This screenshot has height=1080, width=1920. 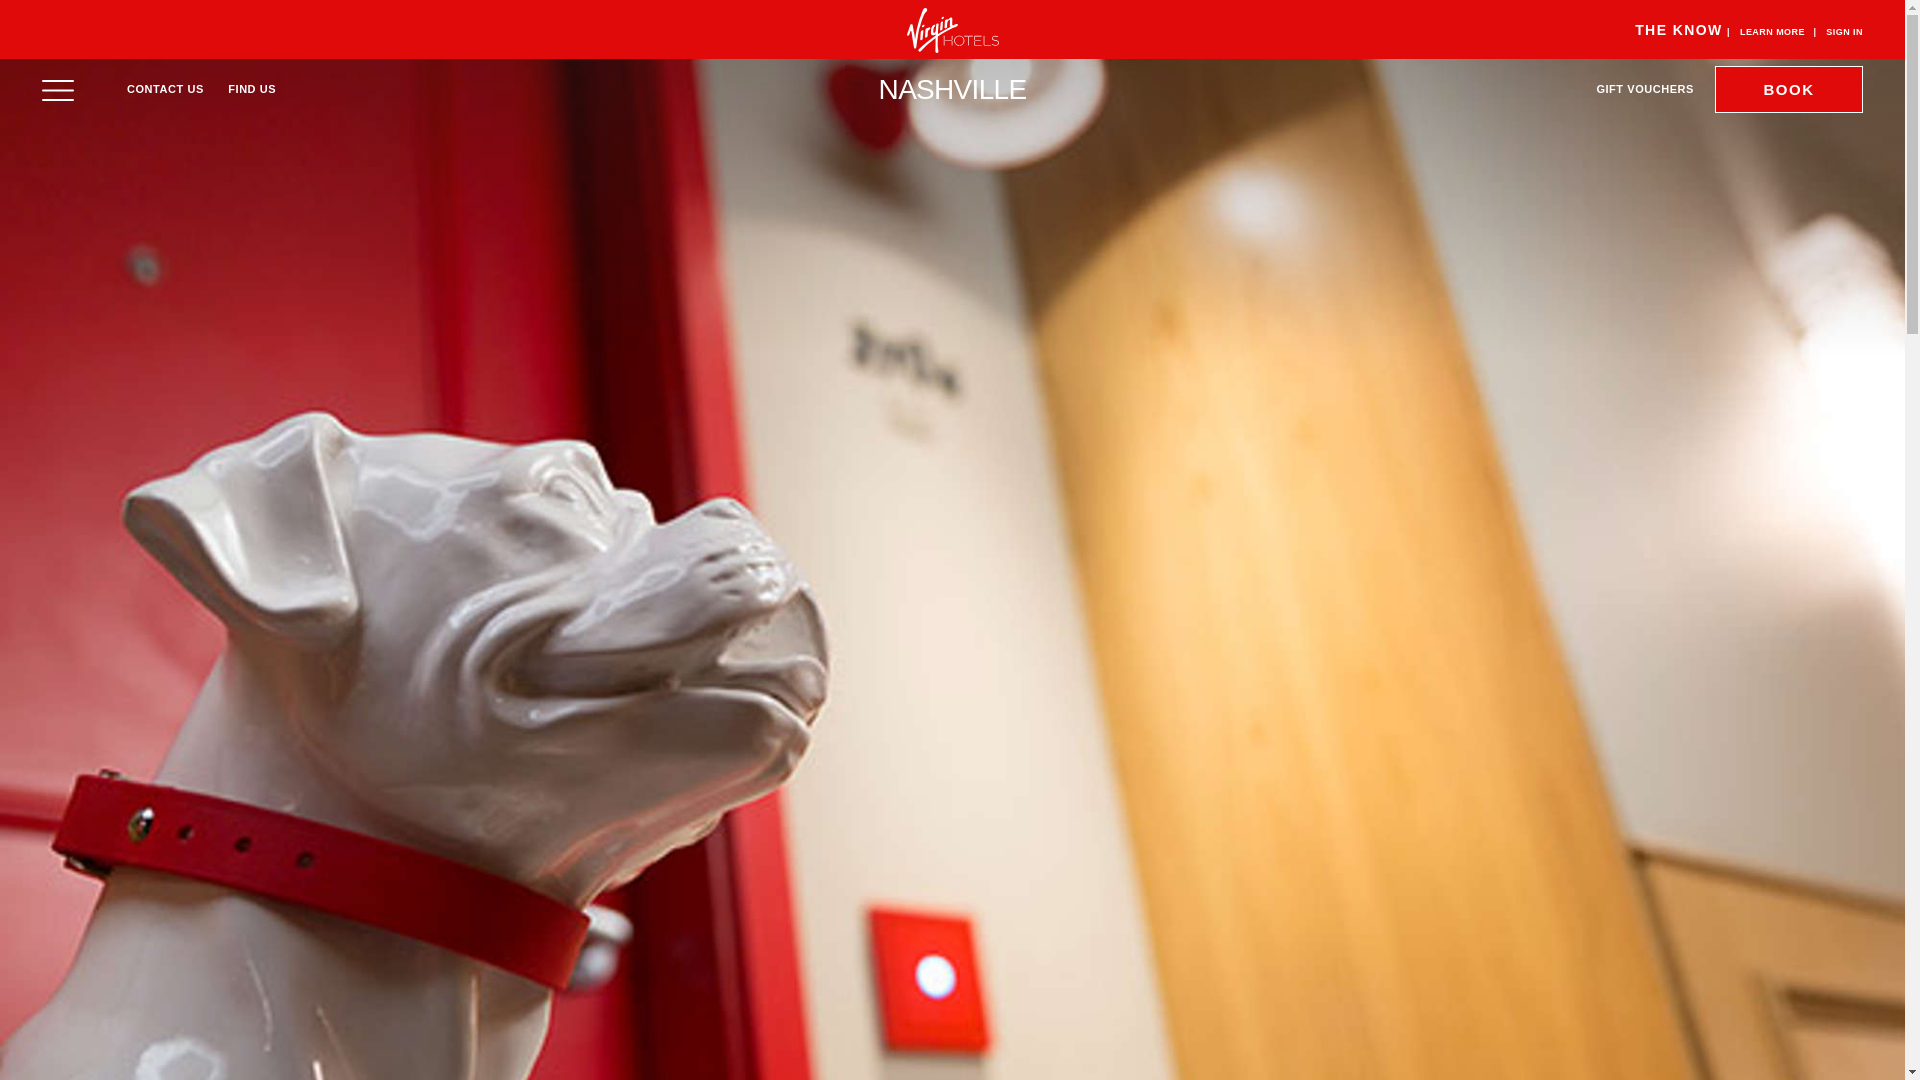 I want to click on GIFT VOUCHERS, so click(x=1644, y=89).